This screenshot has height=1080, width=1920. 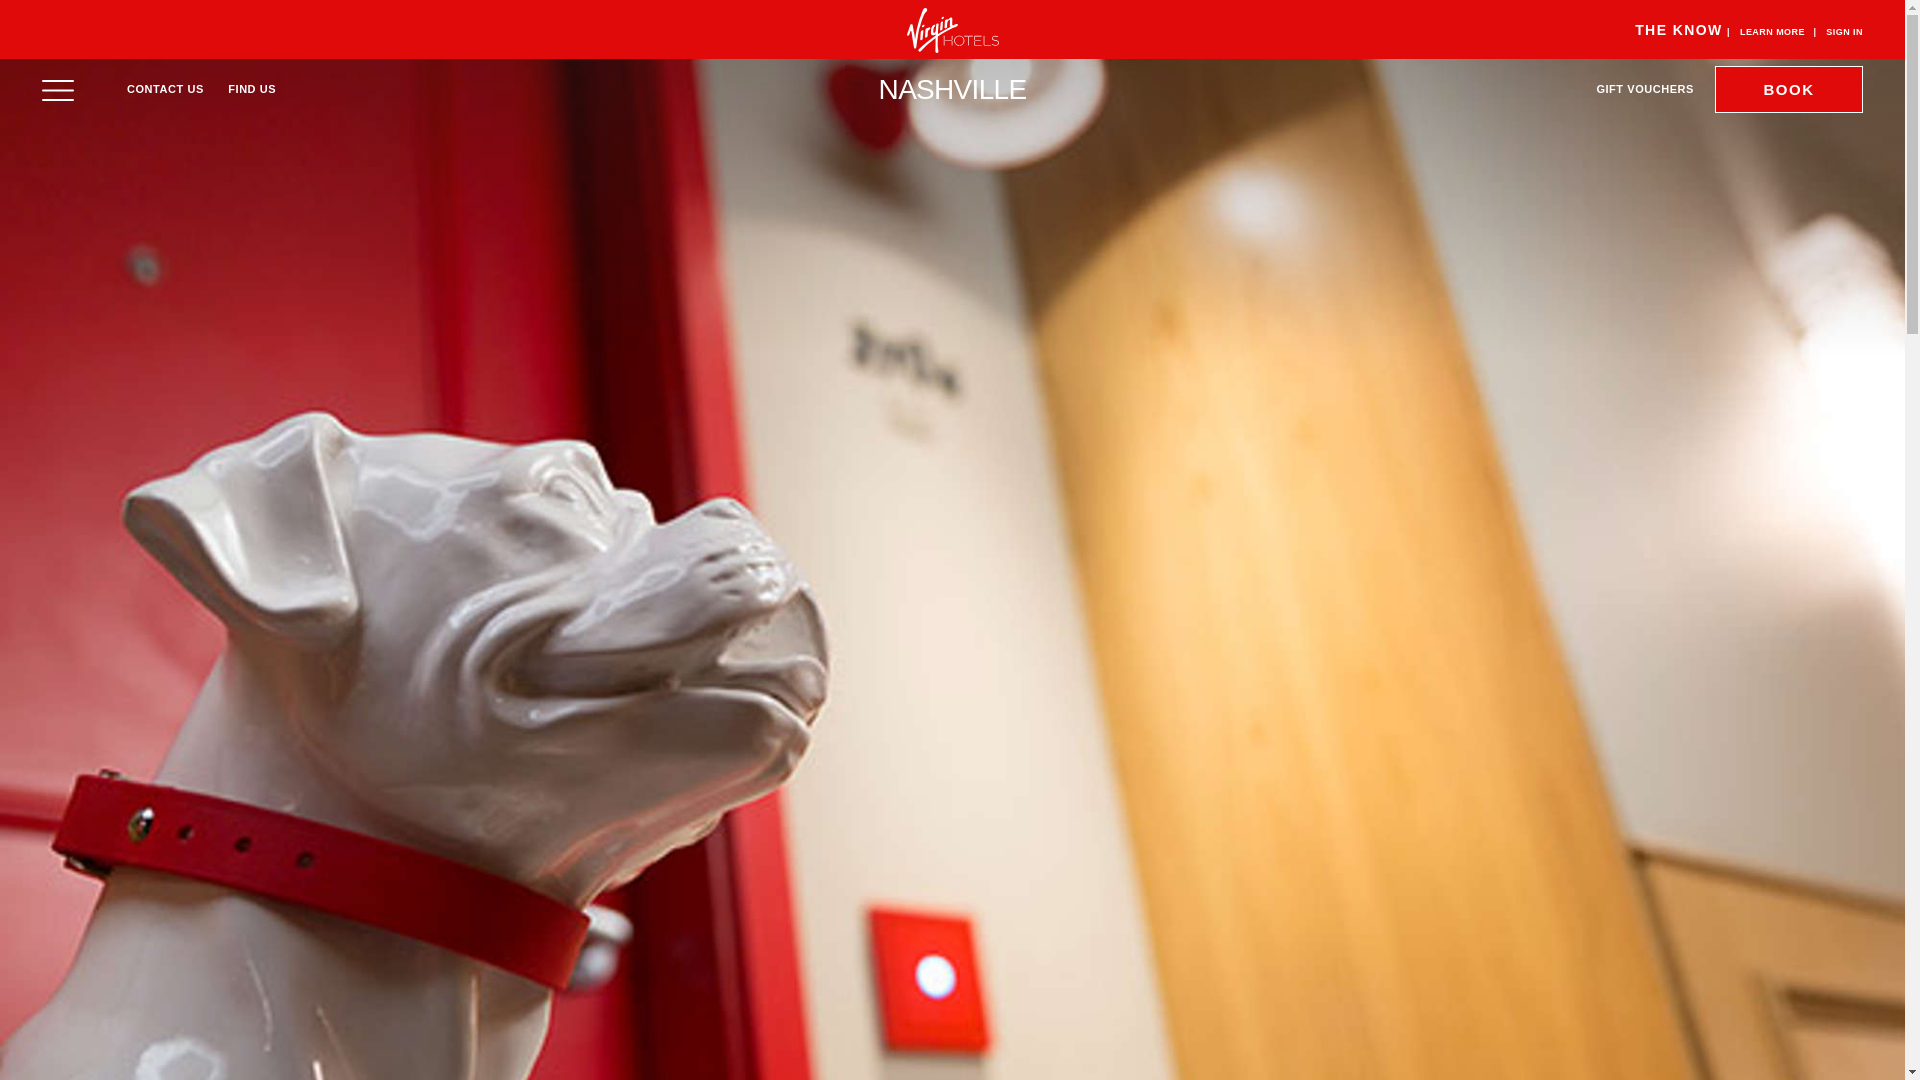 I want to click on GIFT VOUCHERS, so click(x=1644, y=89).